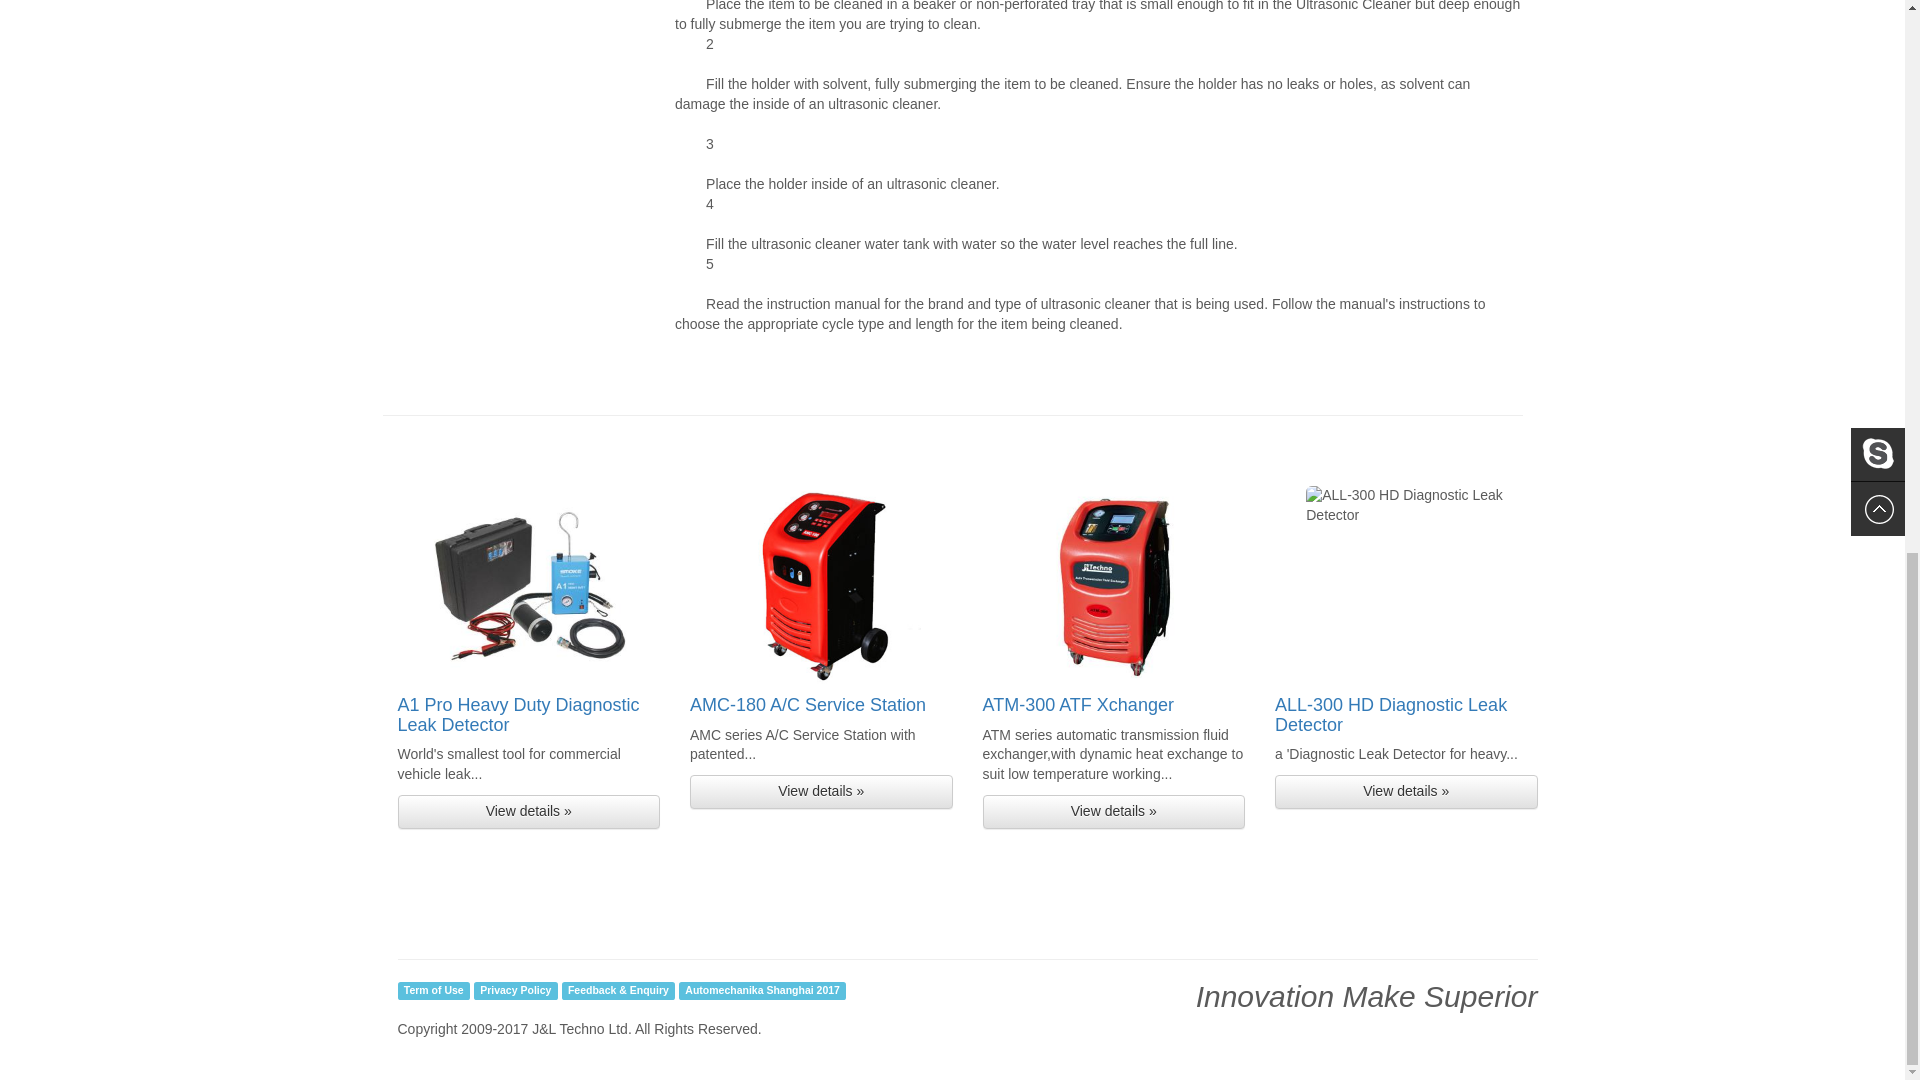 Image resolution: width=1920 pixels, height=1080 pixels. What do you see at coordinates (518, 715) in the screenshot?
I see `A1 Pro Heavy Duty Diagnostic Leak Detector` at bounding box center [518, 715].